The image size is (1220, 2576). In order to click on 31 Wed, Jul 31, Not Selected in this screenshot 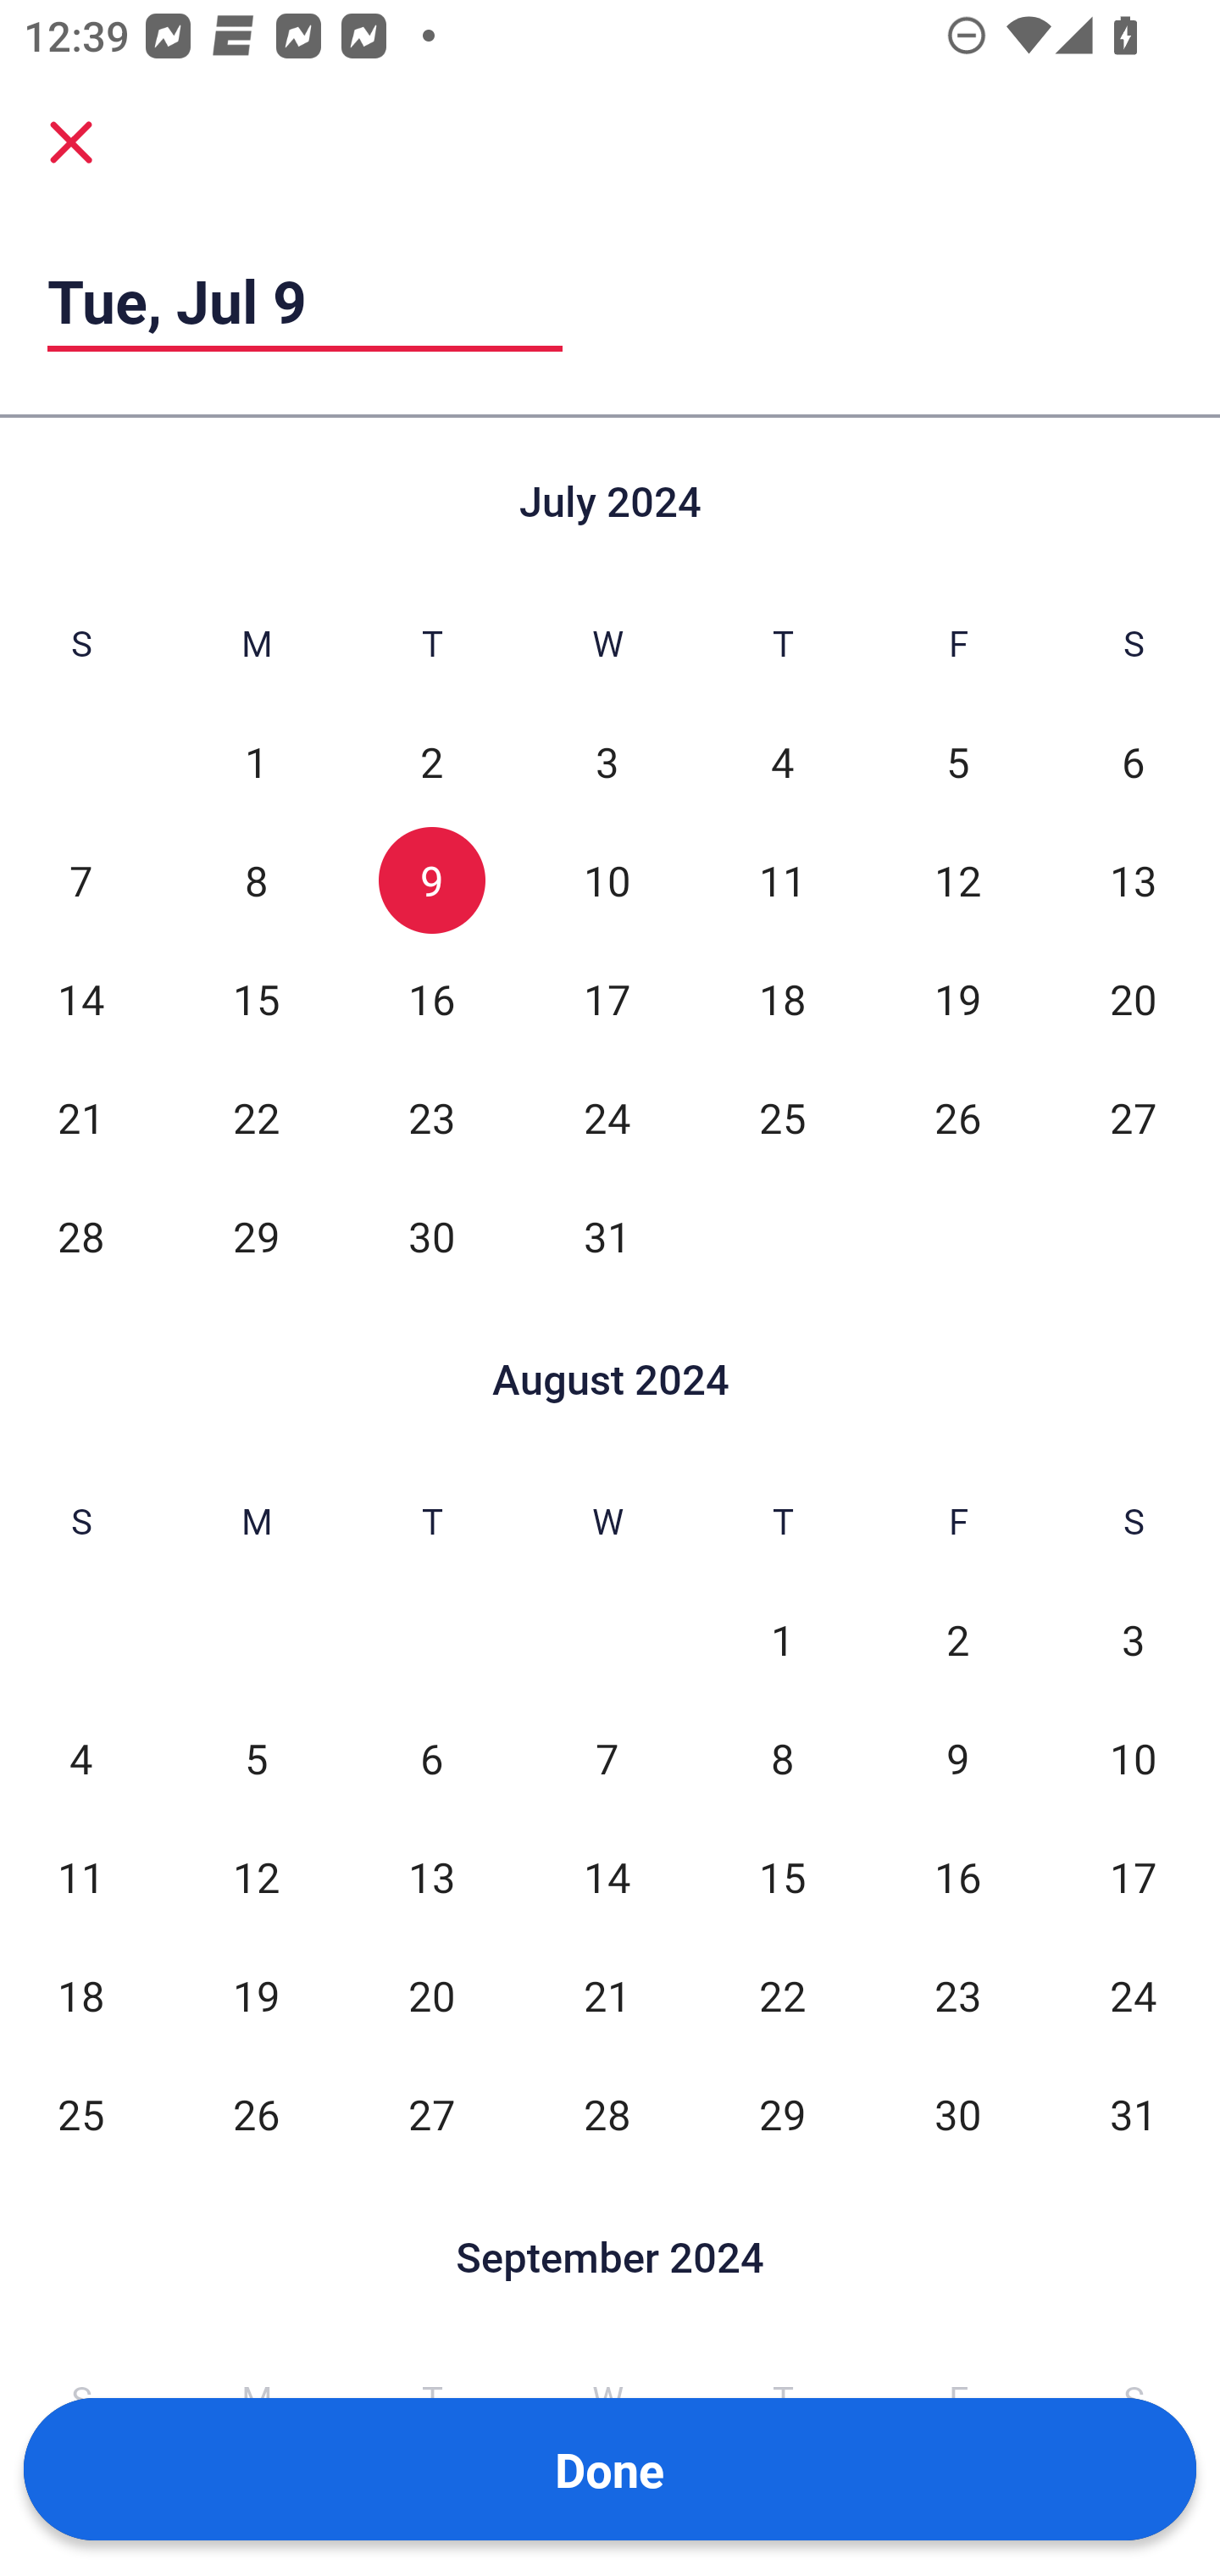, I will do `click(607, 1236)`.